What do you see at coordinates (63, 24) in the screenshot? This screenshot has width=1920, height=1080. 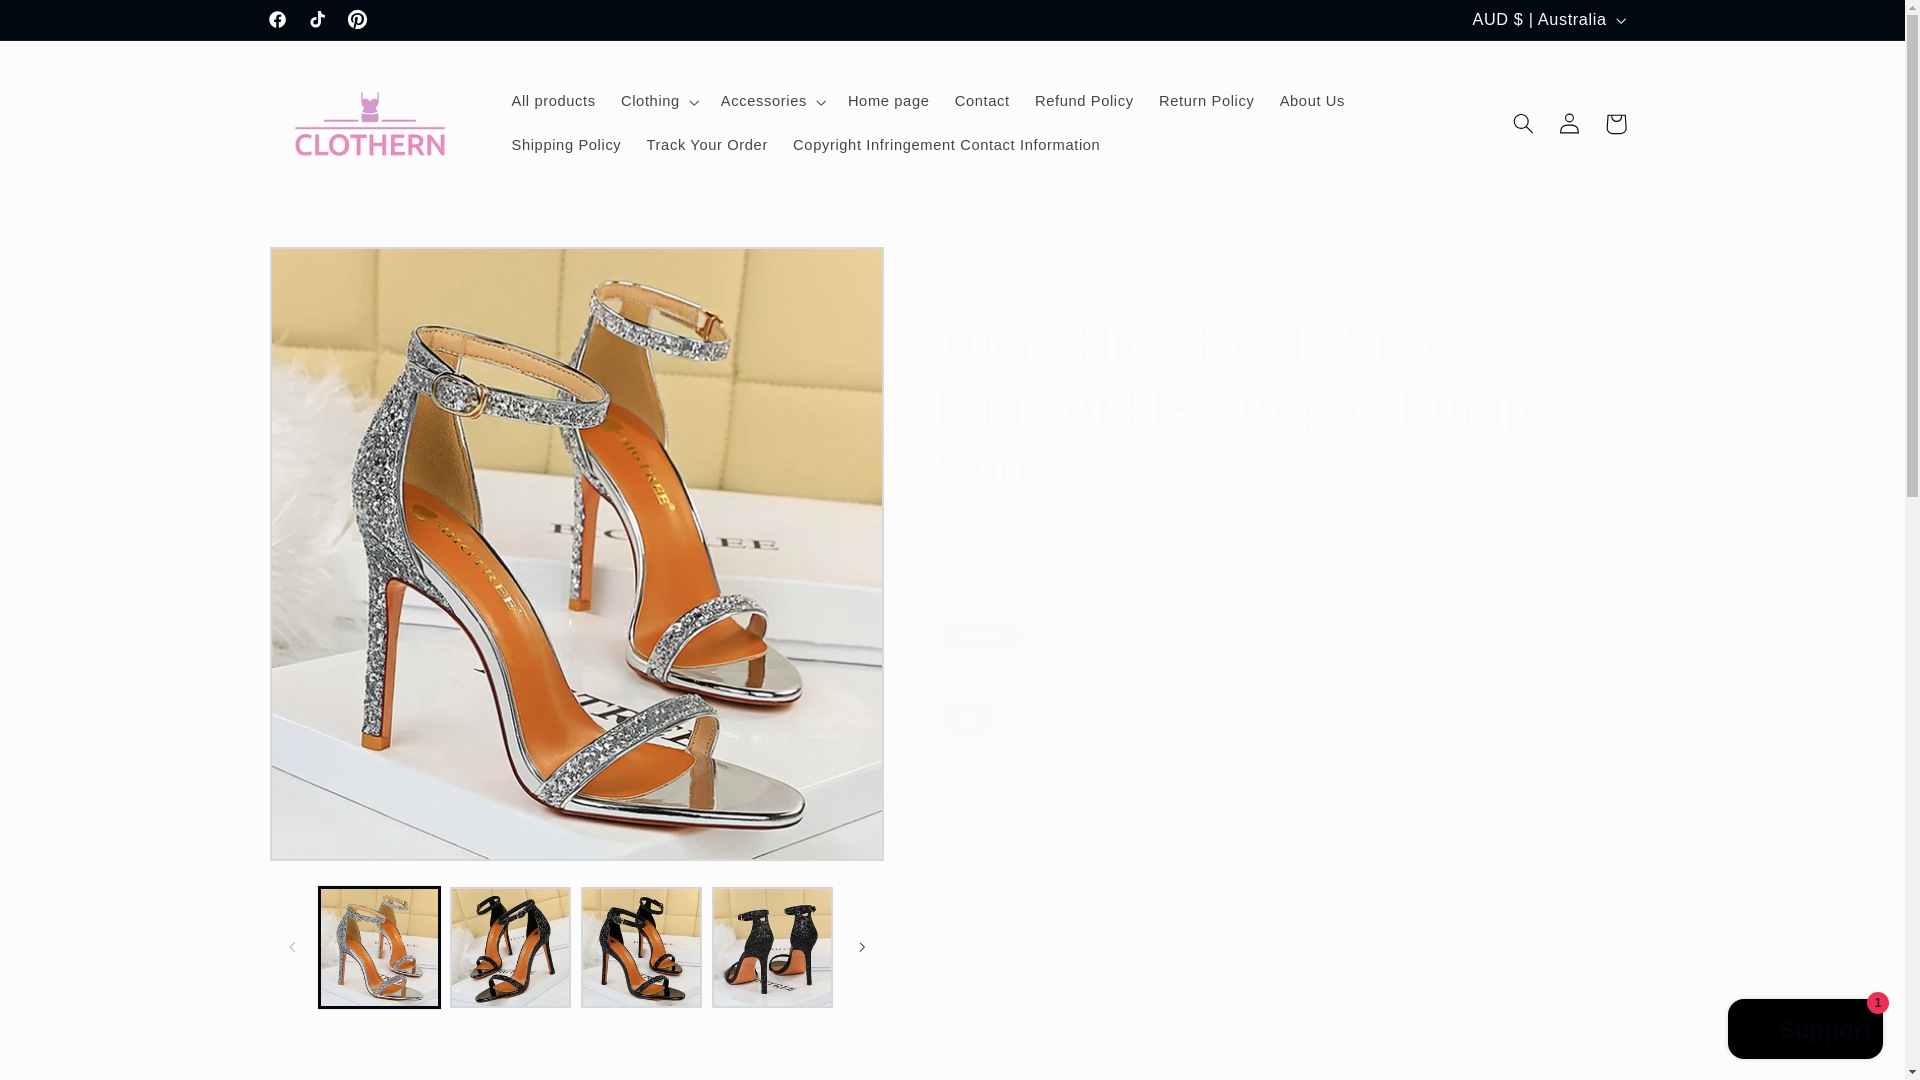 I see `Skip to content` at bounding box center [63, 24].